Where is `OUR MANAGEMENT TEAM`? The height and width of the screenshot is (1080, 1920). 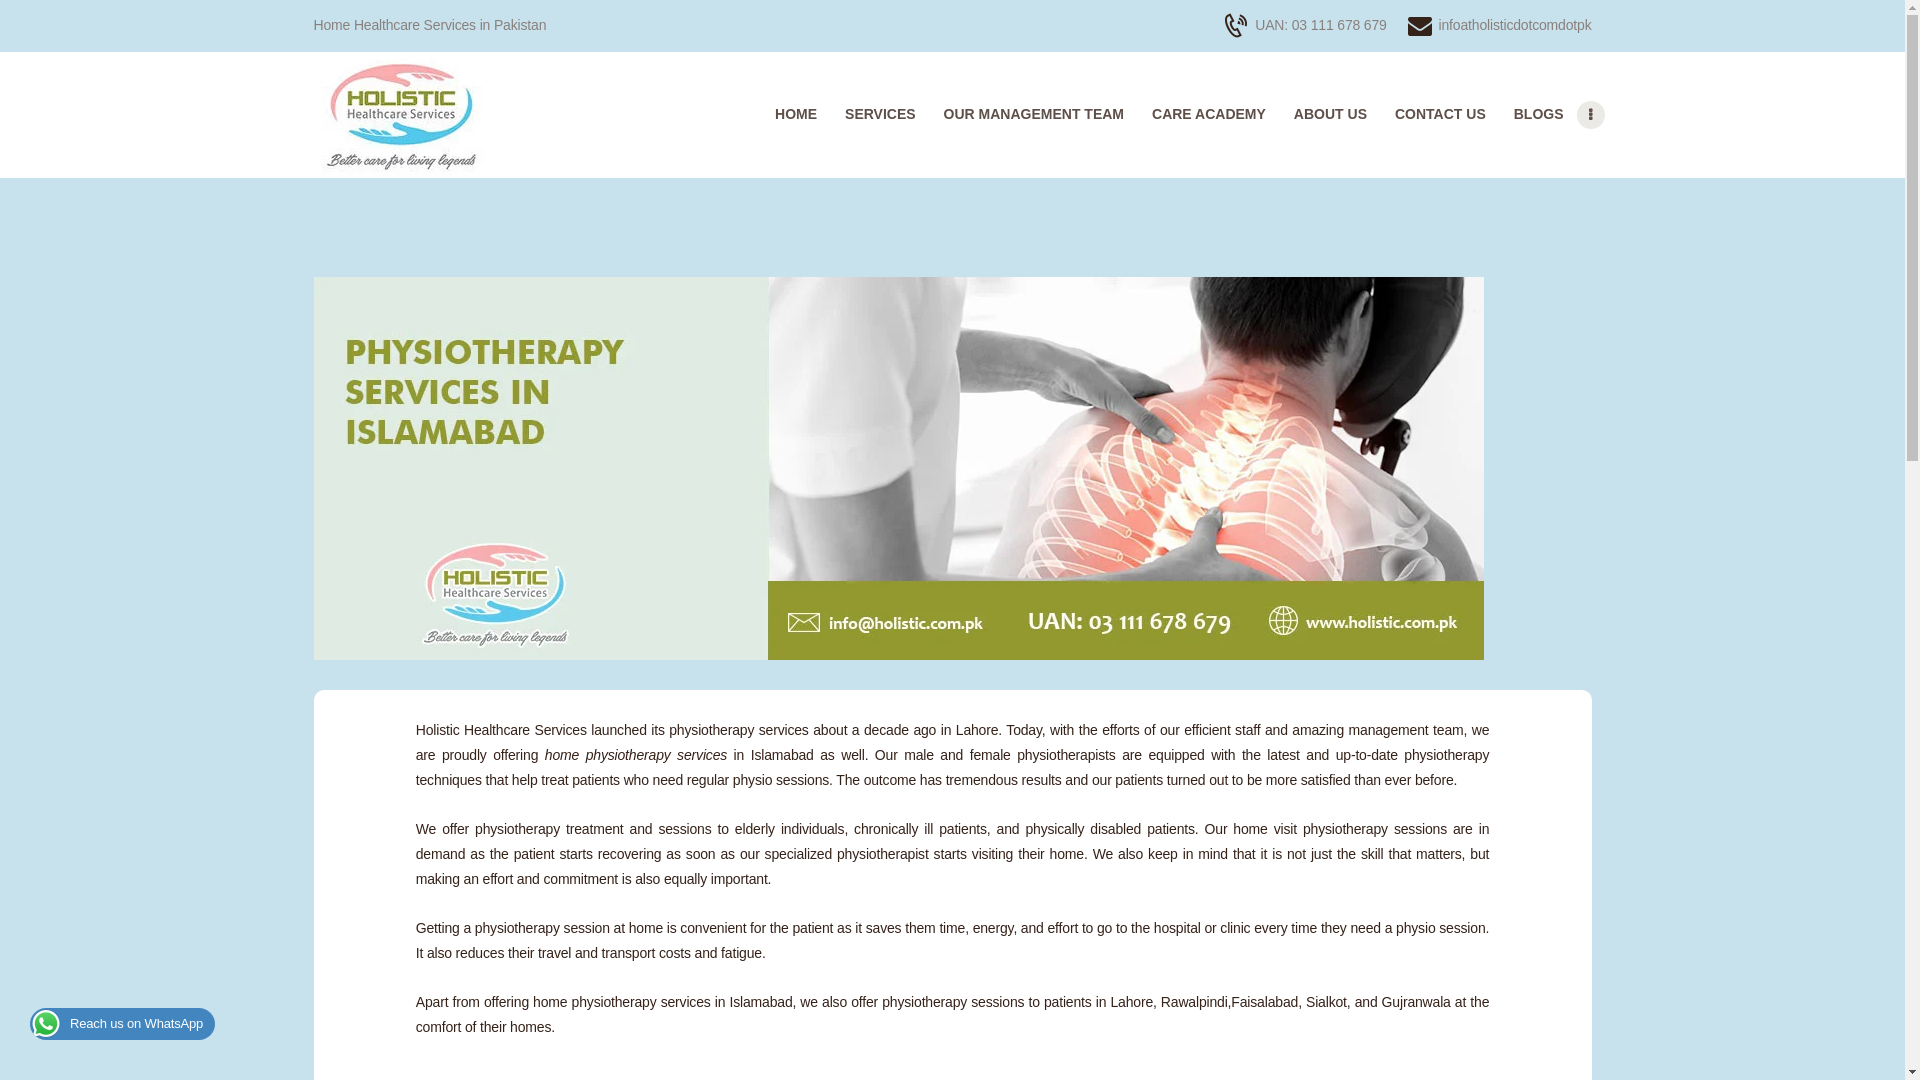
OUR MANAGEMENT TEAM is located at coordinates (1034, 114).